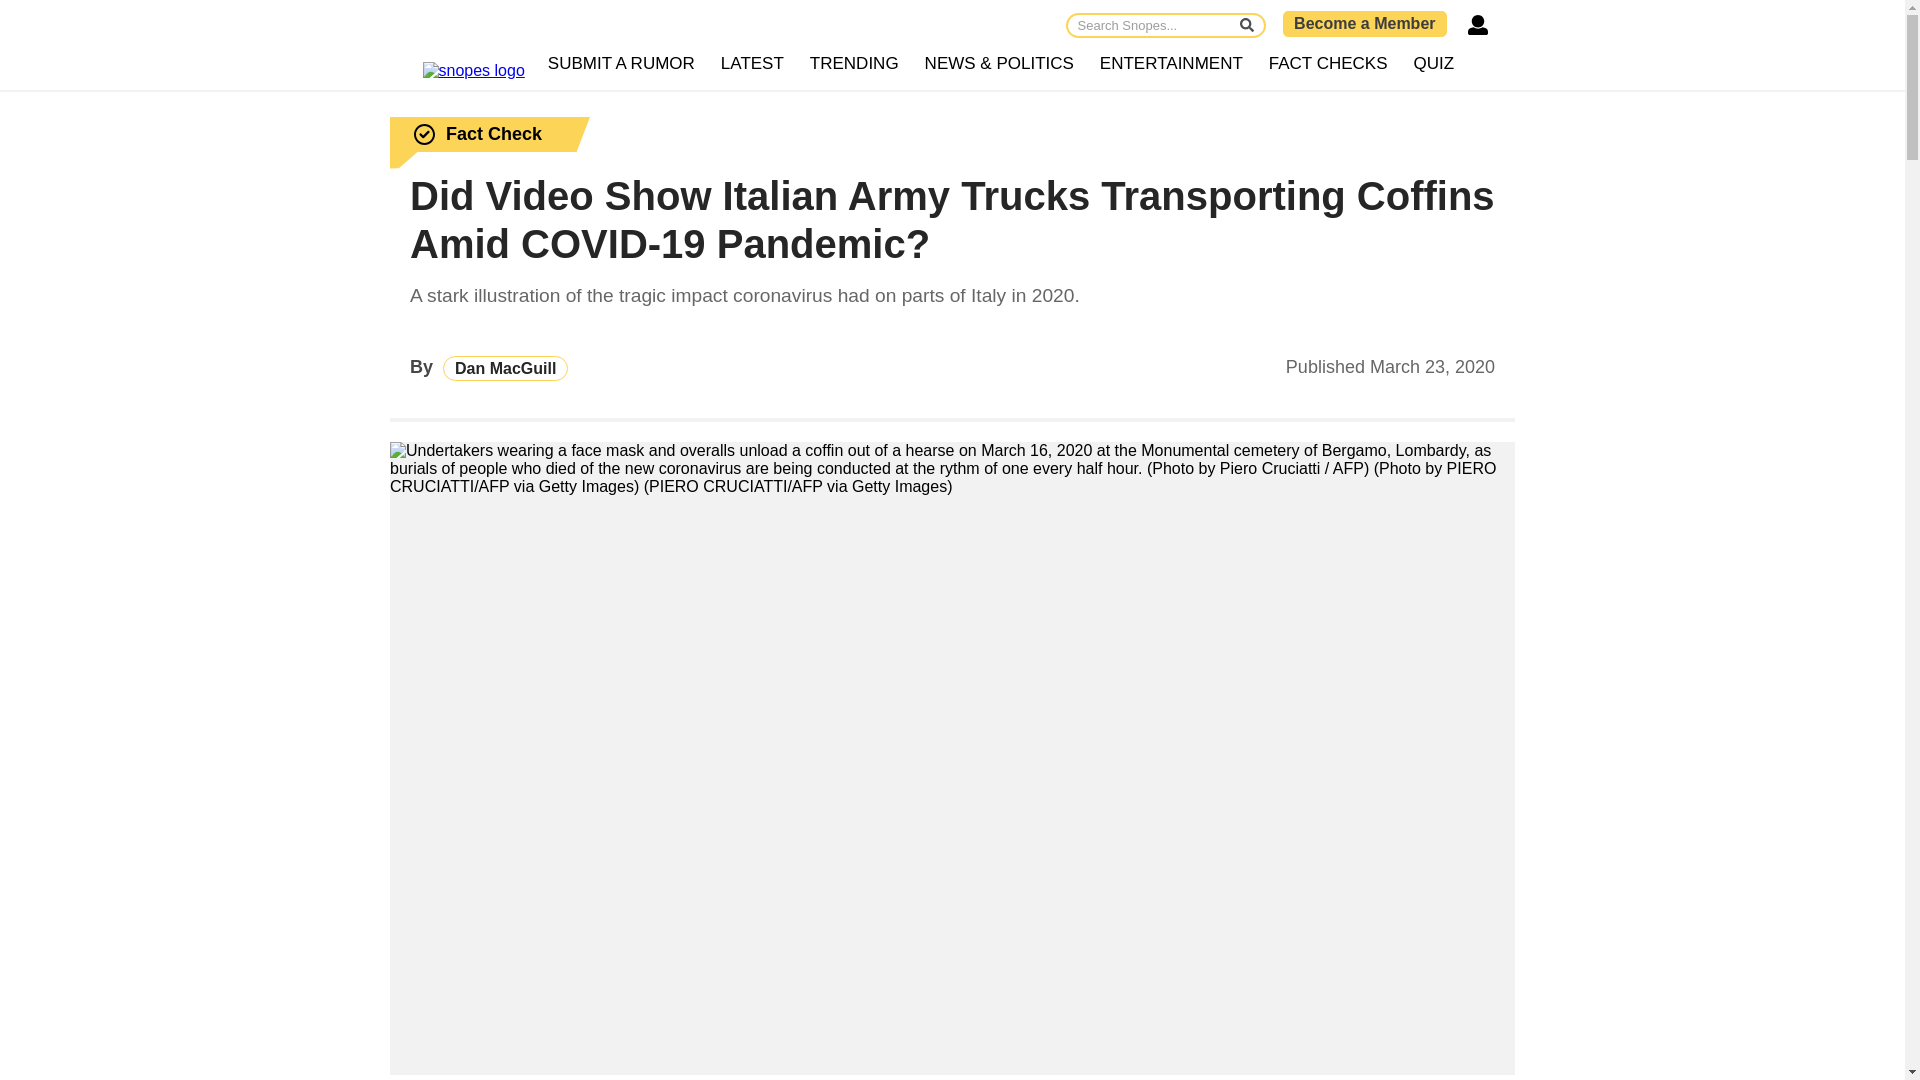 This screenshot has height=1080, width=1920. I want to click on TRENDING, so click(854, 64).